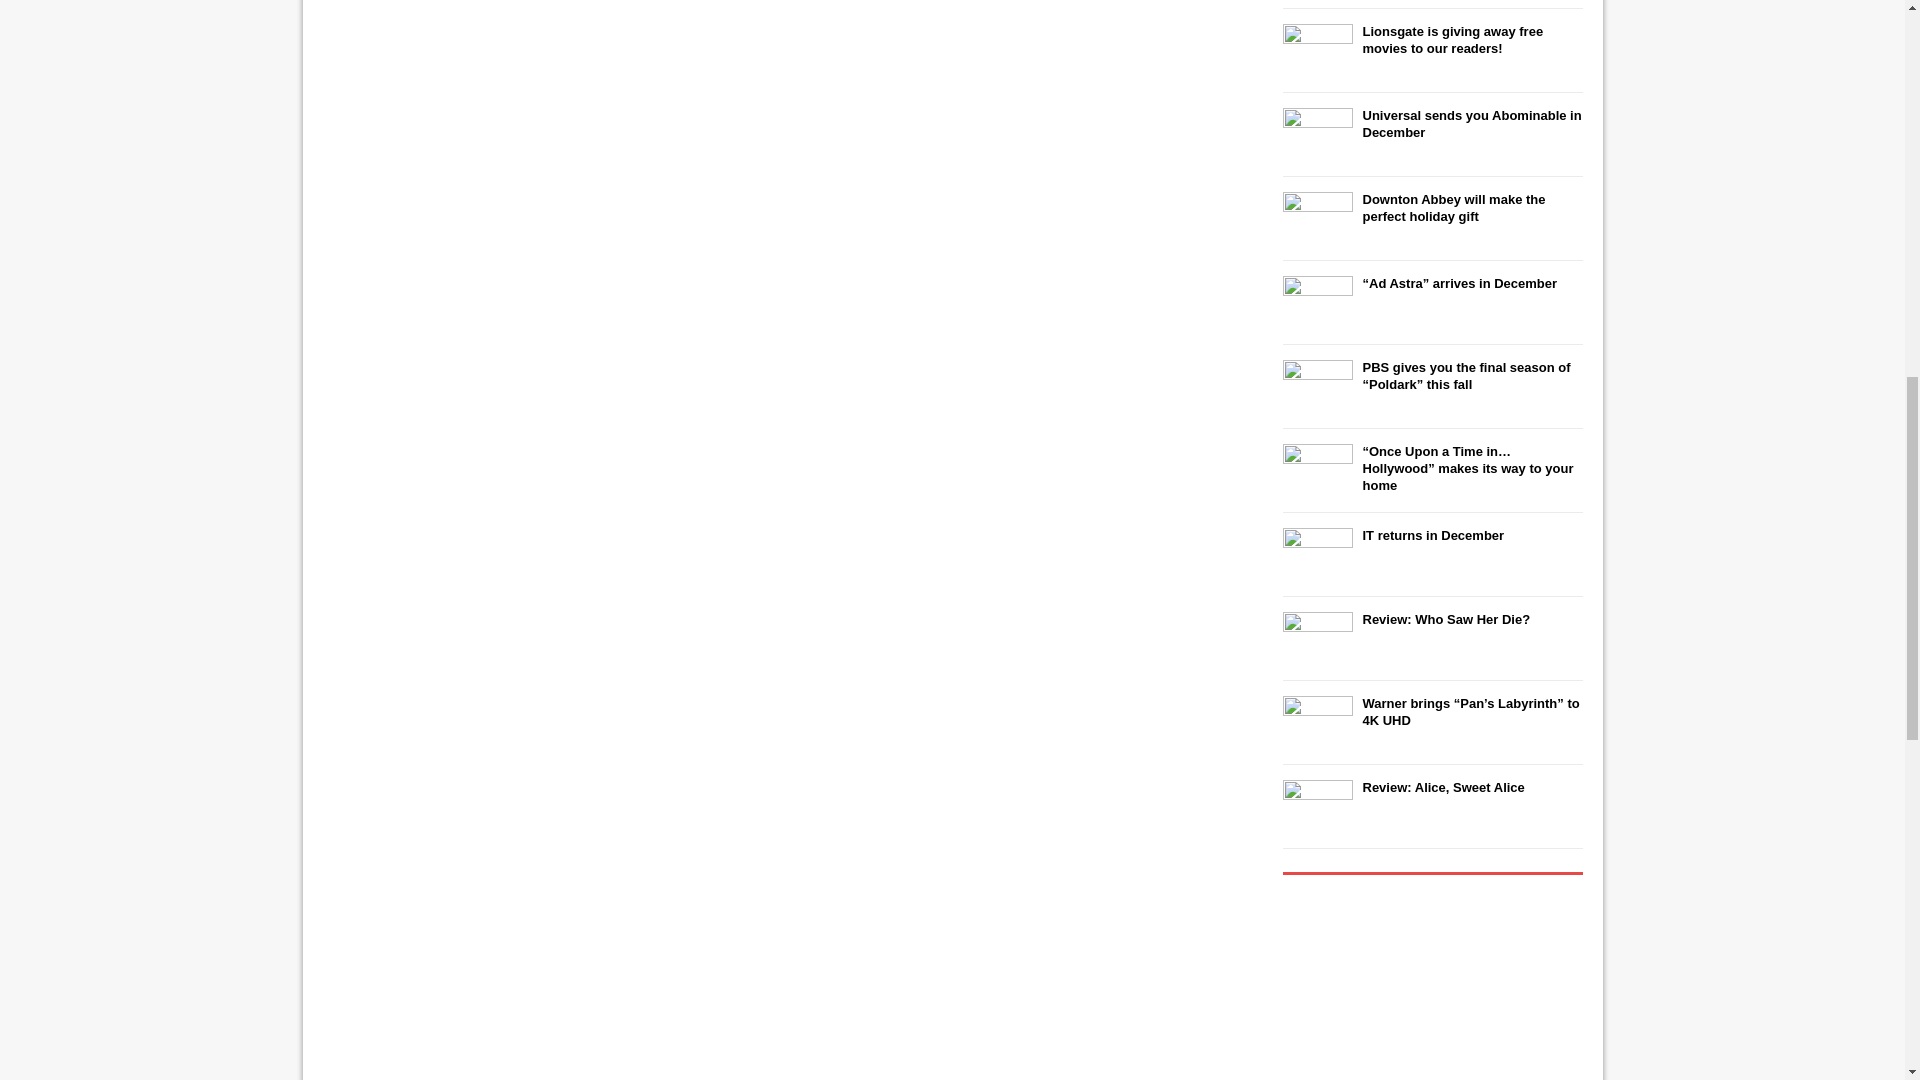  Describe the element at coordinates (1470, 124) in the screenshot. I see `Universal sends you Abominable in December` at that location.